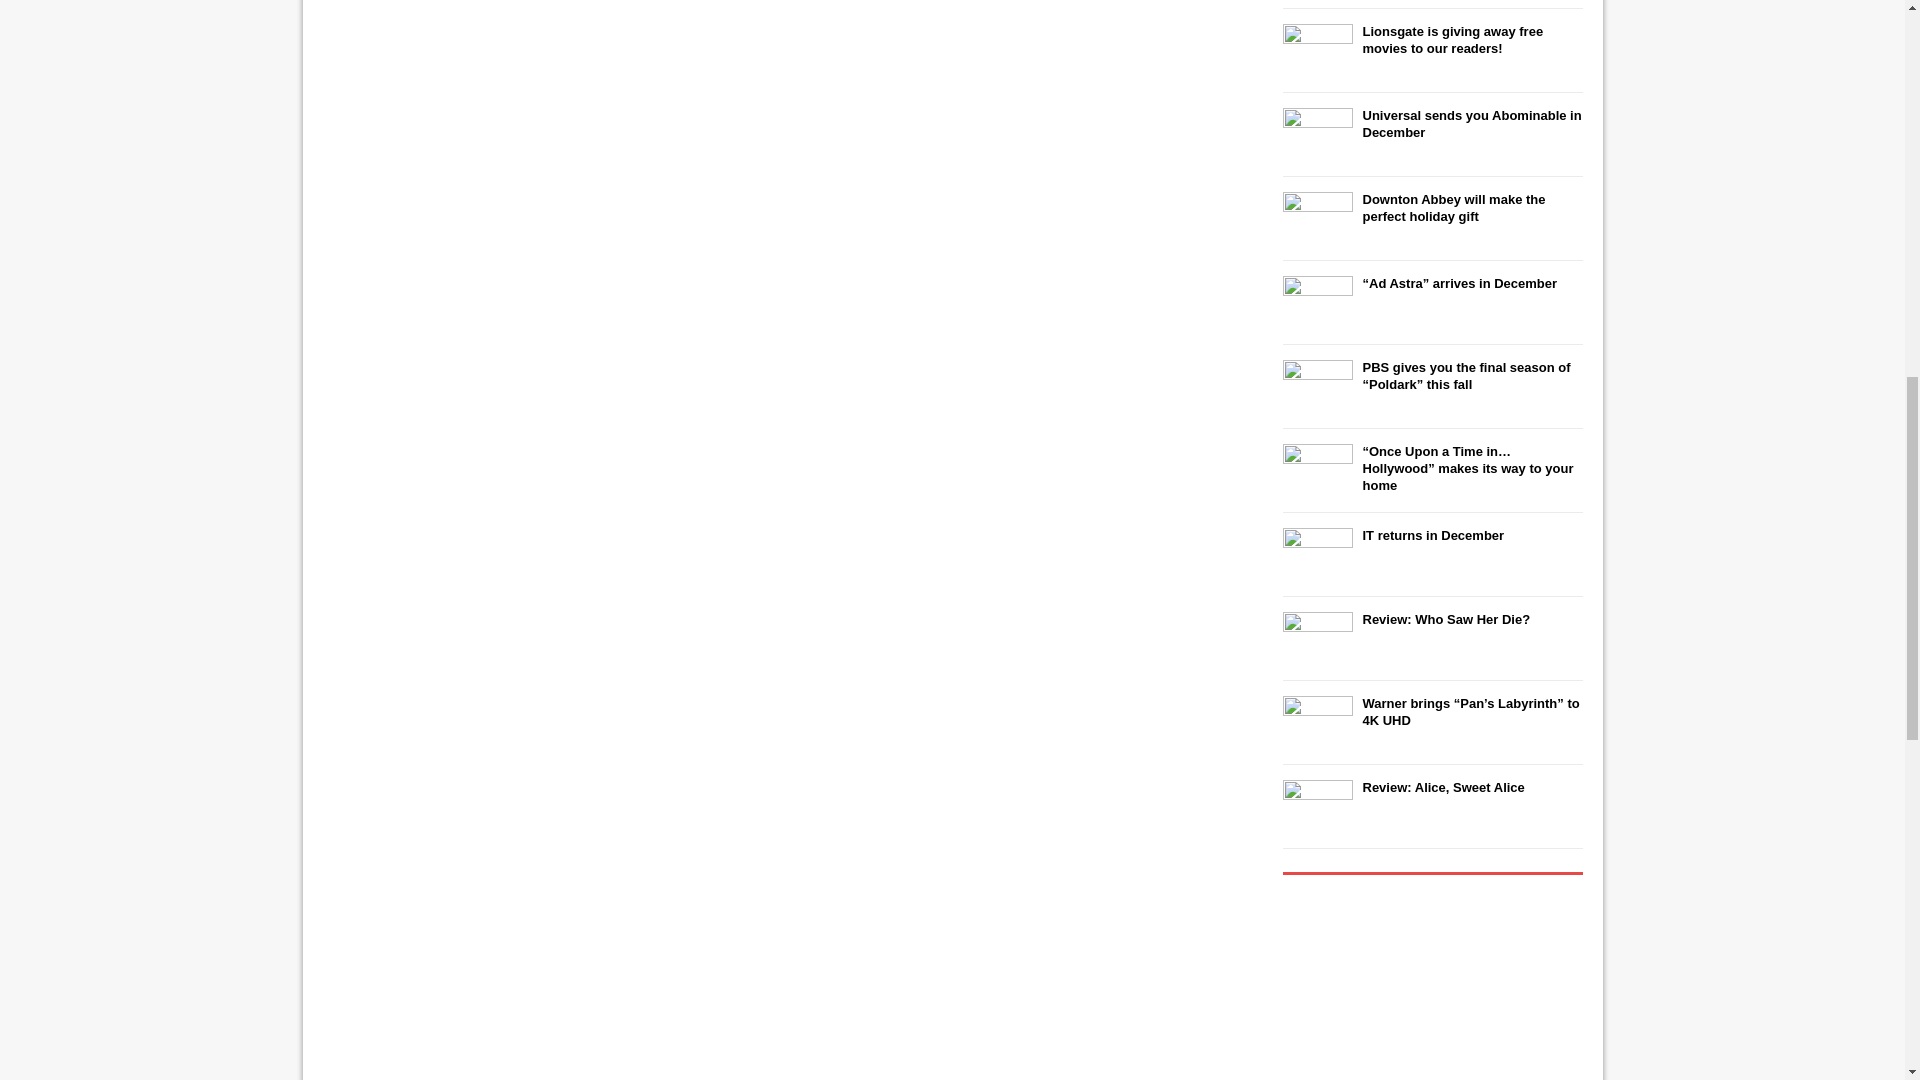  Describe the element at coordinates (1470, 124) in the screenshot. I see `Universal sends you Abominable in December` at that location.